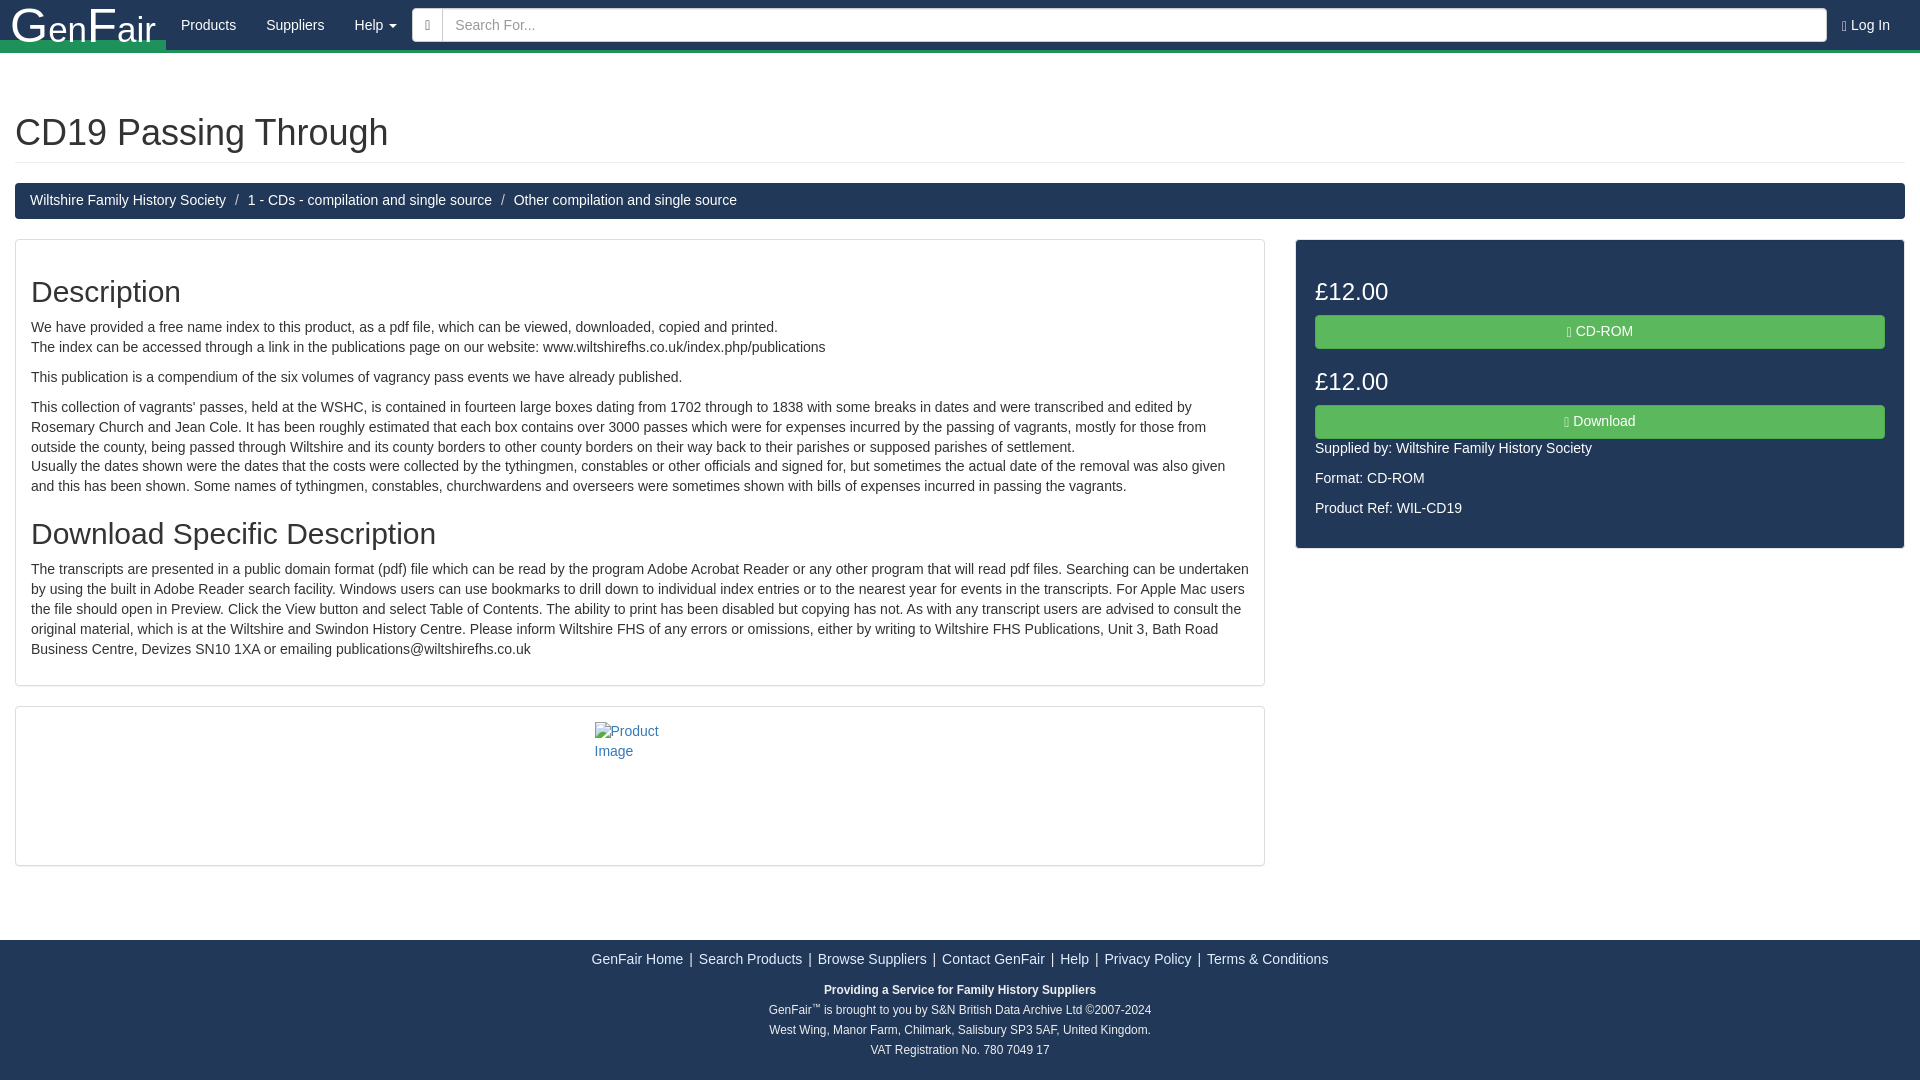 The image size is (1920, 1080). What do you see at coordinates (626, 200) in the screenshot?
I see `Other compilation and single source` at bounding box center [626, 200].